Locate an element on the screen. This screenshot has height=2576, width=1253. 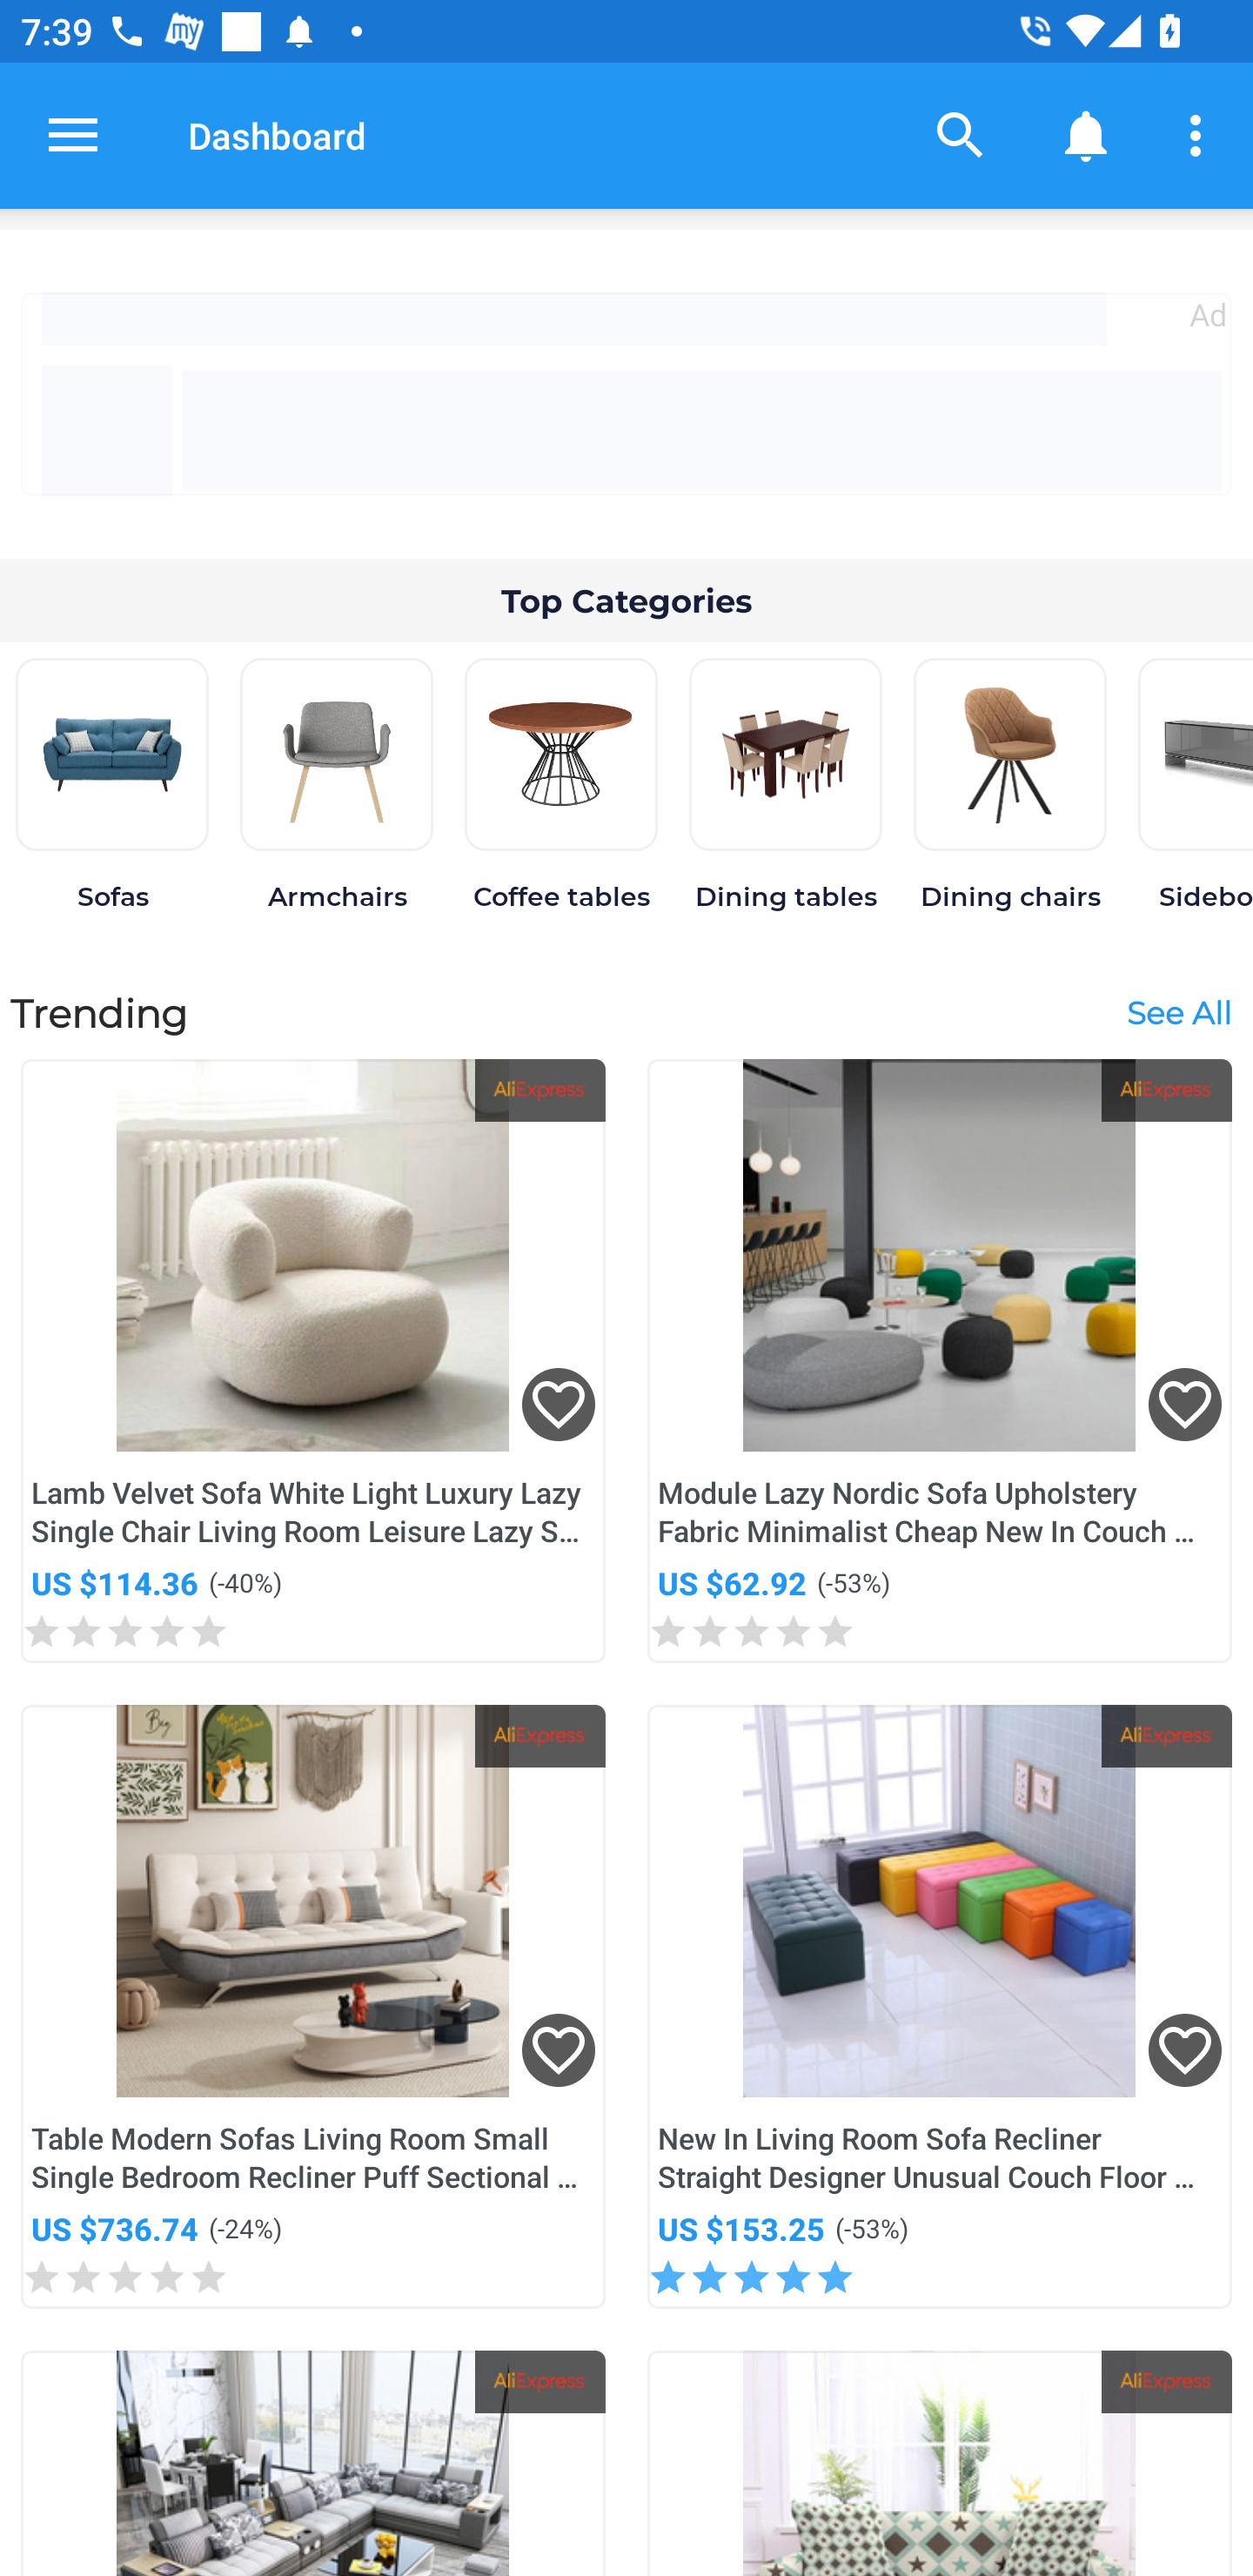
More options is located at coordinates (1201, 134).